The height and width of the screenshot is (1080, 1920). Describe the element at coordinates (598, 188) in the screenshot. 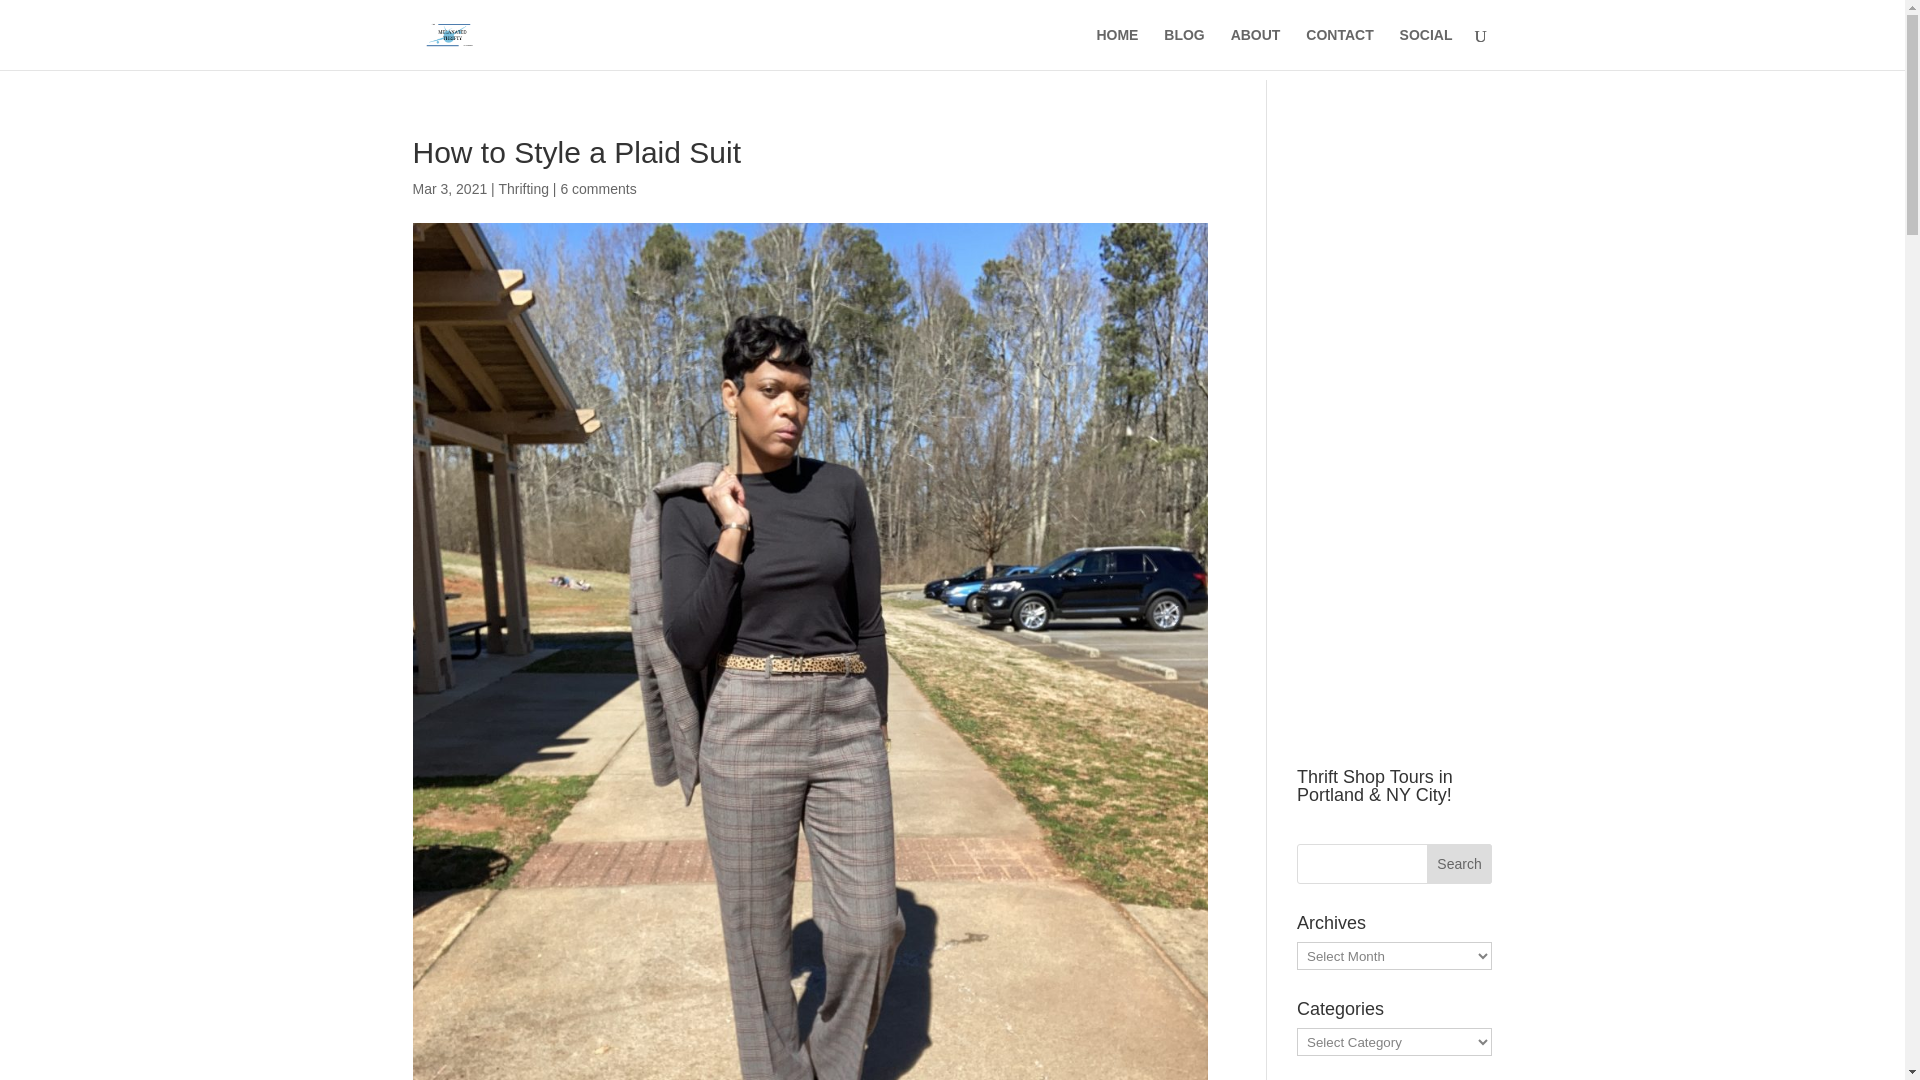

I see `6 comments` at that location.